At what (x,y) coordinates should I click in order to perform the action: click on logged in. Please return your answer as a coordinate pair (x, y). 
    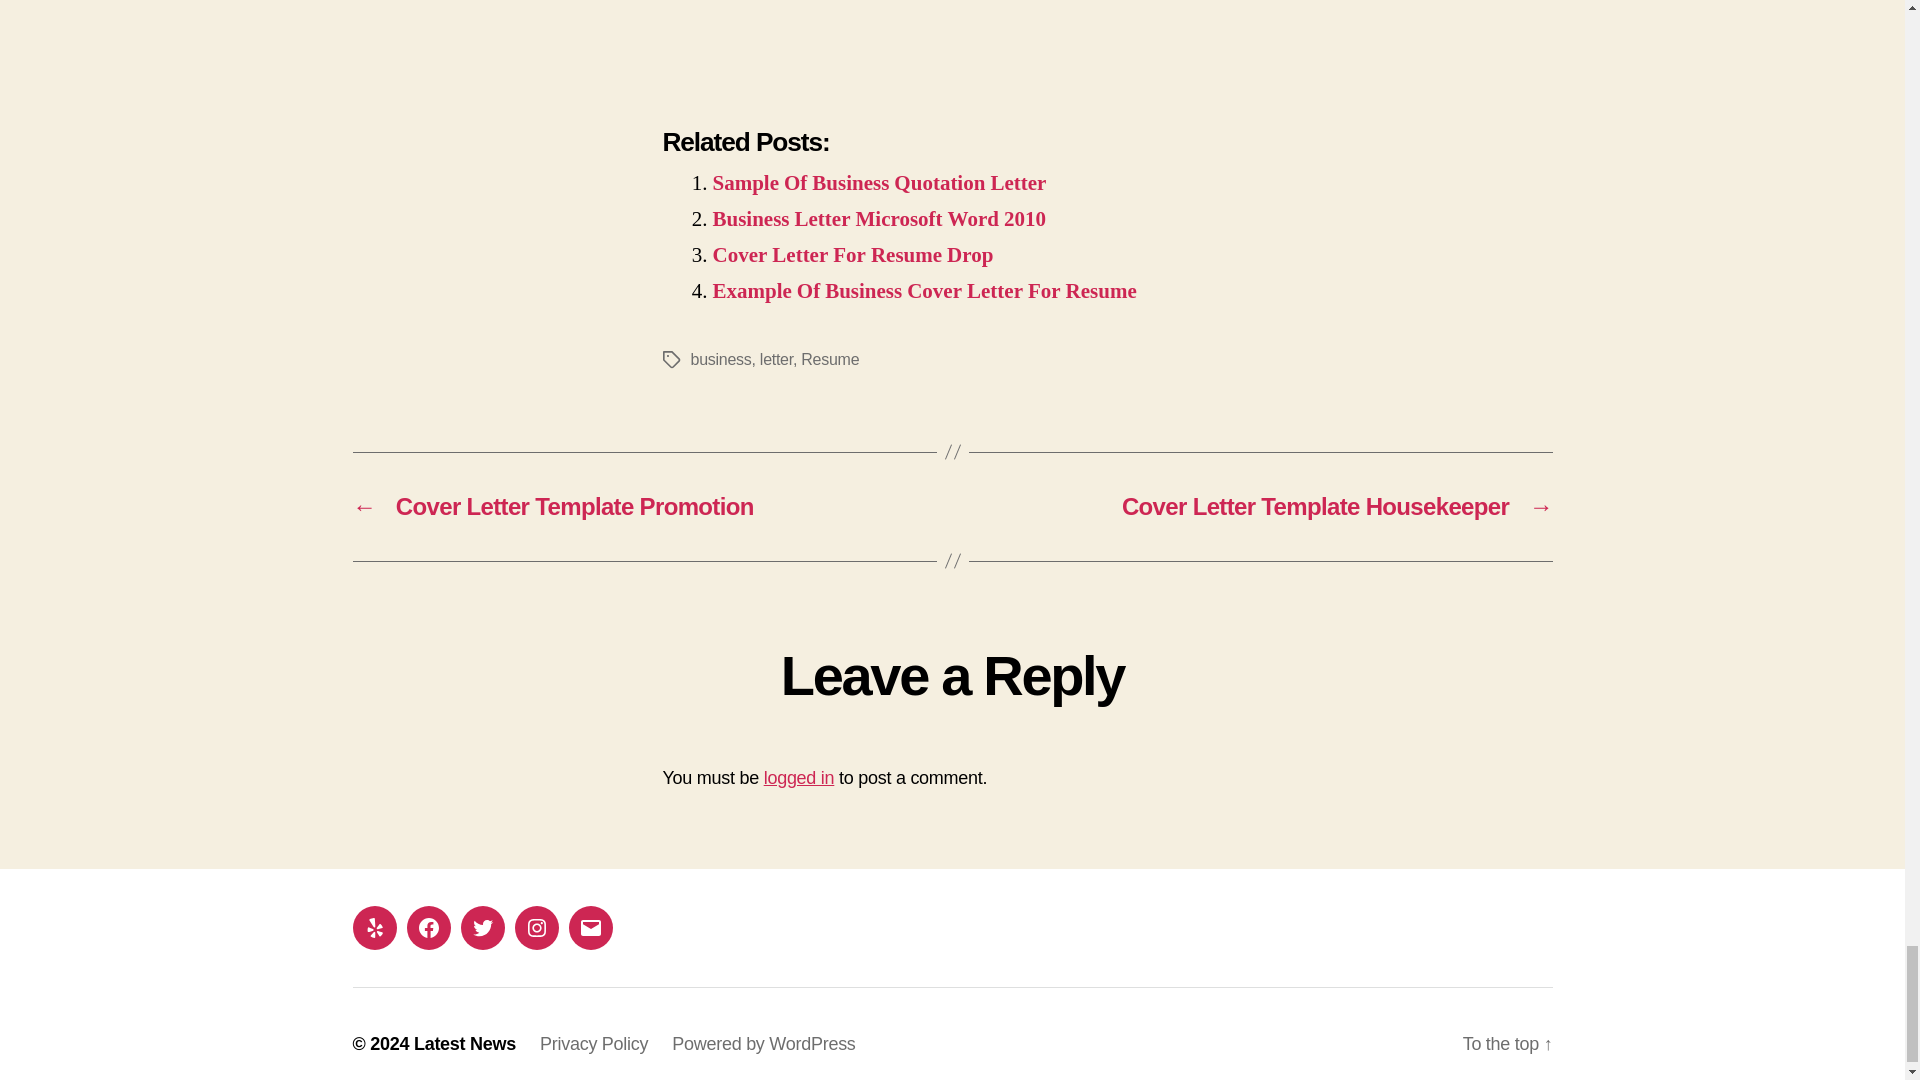
    Looking at the image, I should click on (800, 778).